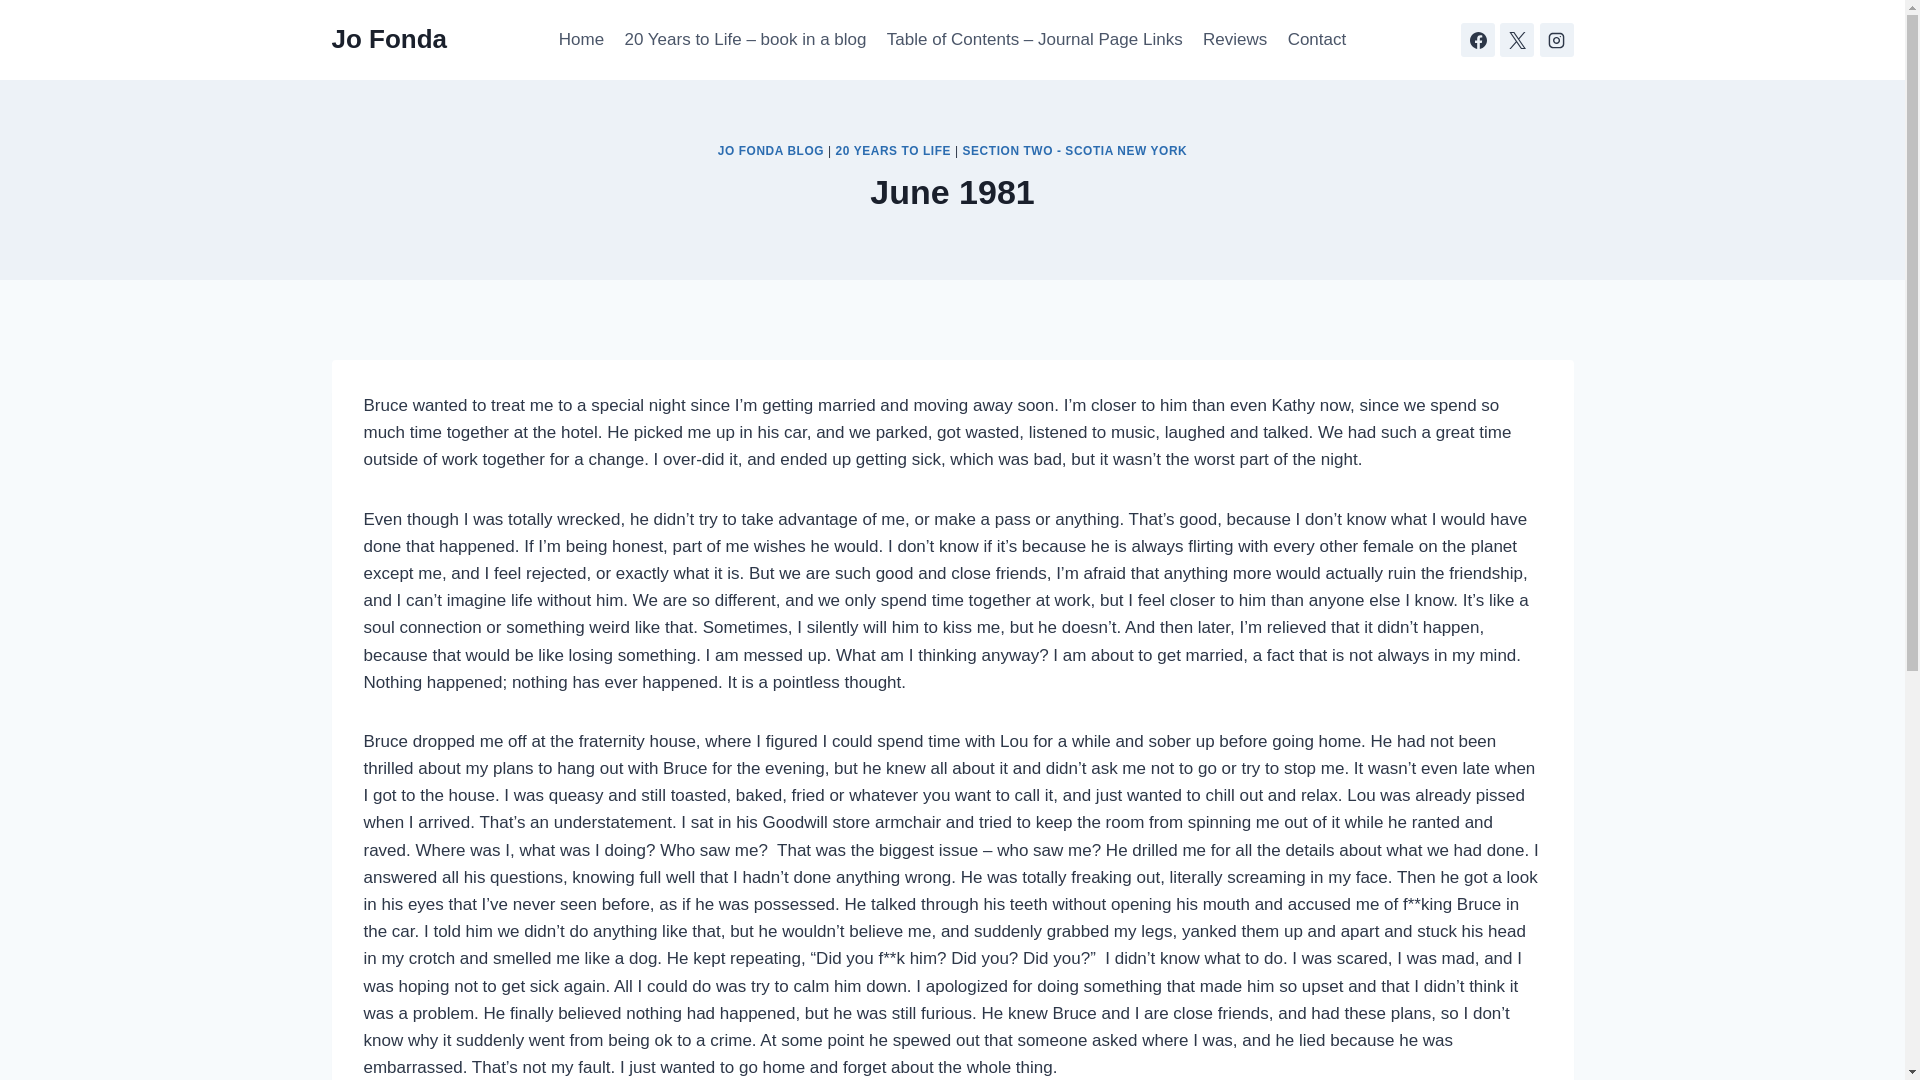  Describe the element at coordinates (1316, 40) in the screenshot. I see `Contact` at that location.